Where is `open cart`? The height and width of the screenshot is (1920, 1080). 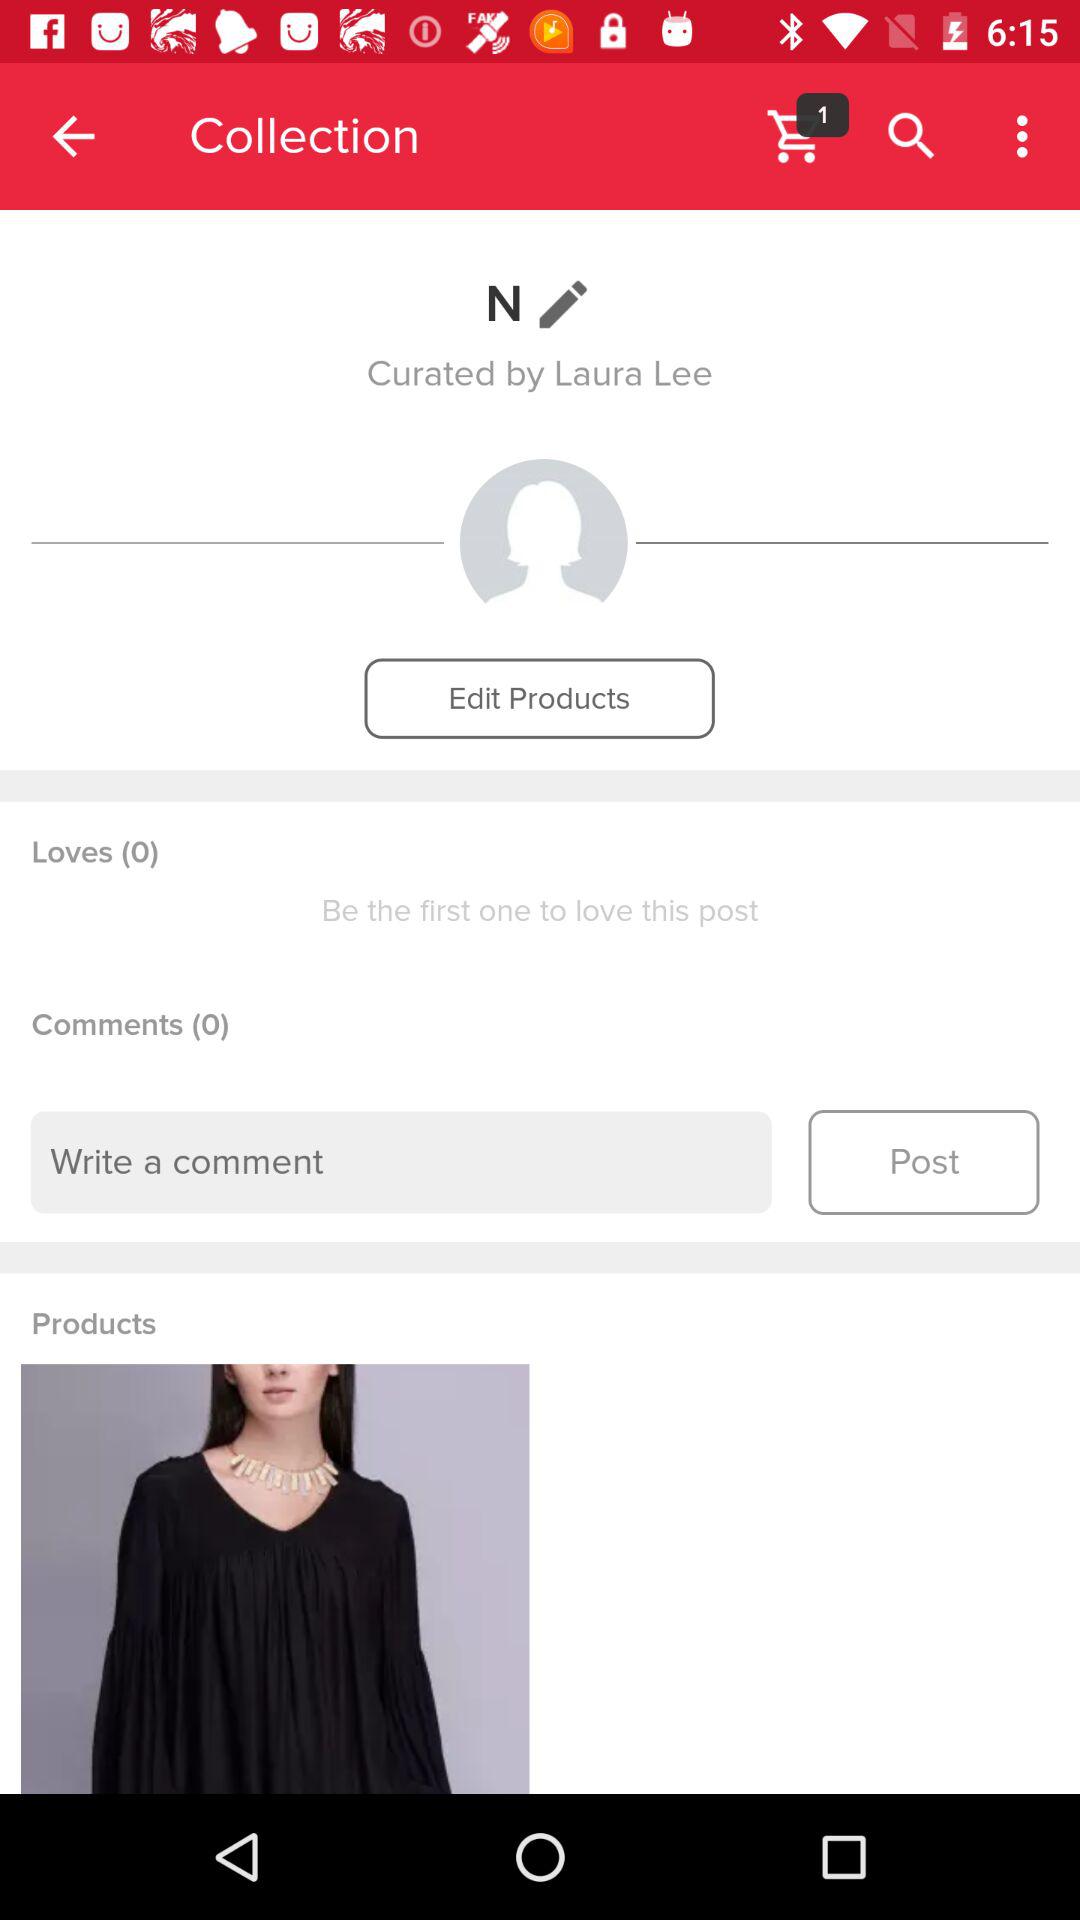 open cart is located at coordinates (796, 136).